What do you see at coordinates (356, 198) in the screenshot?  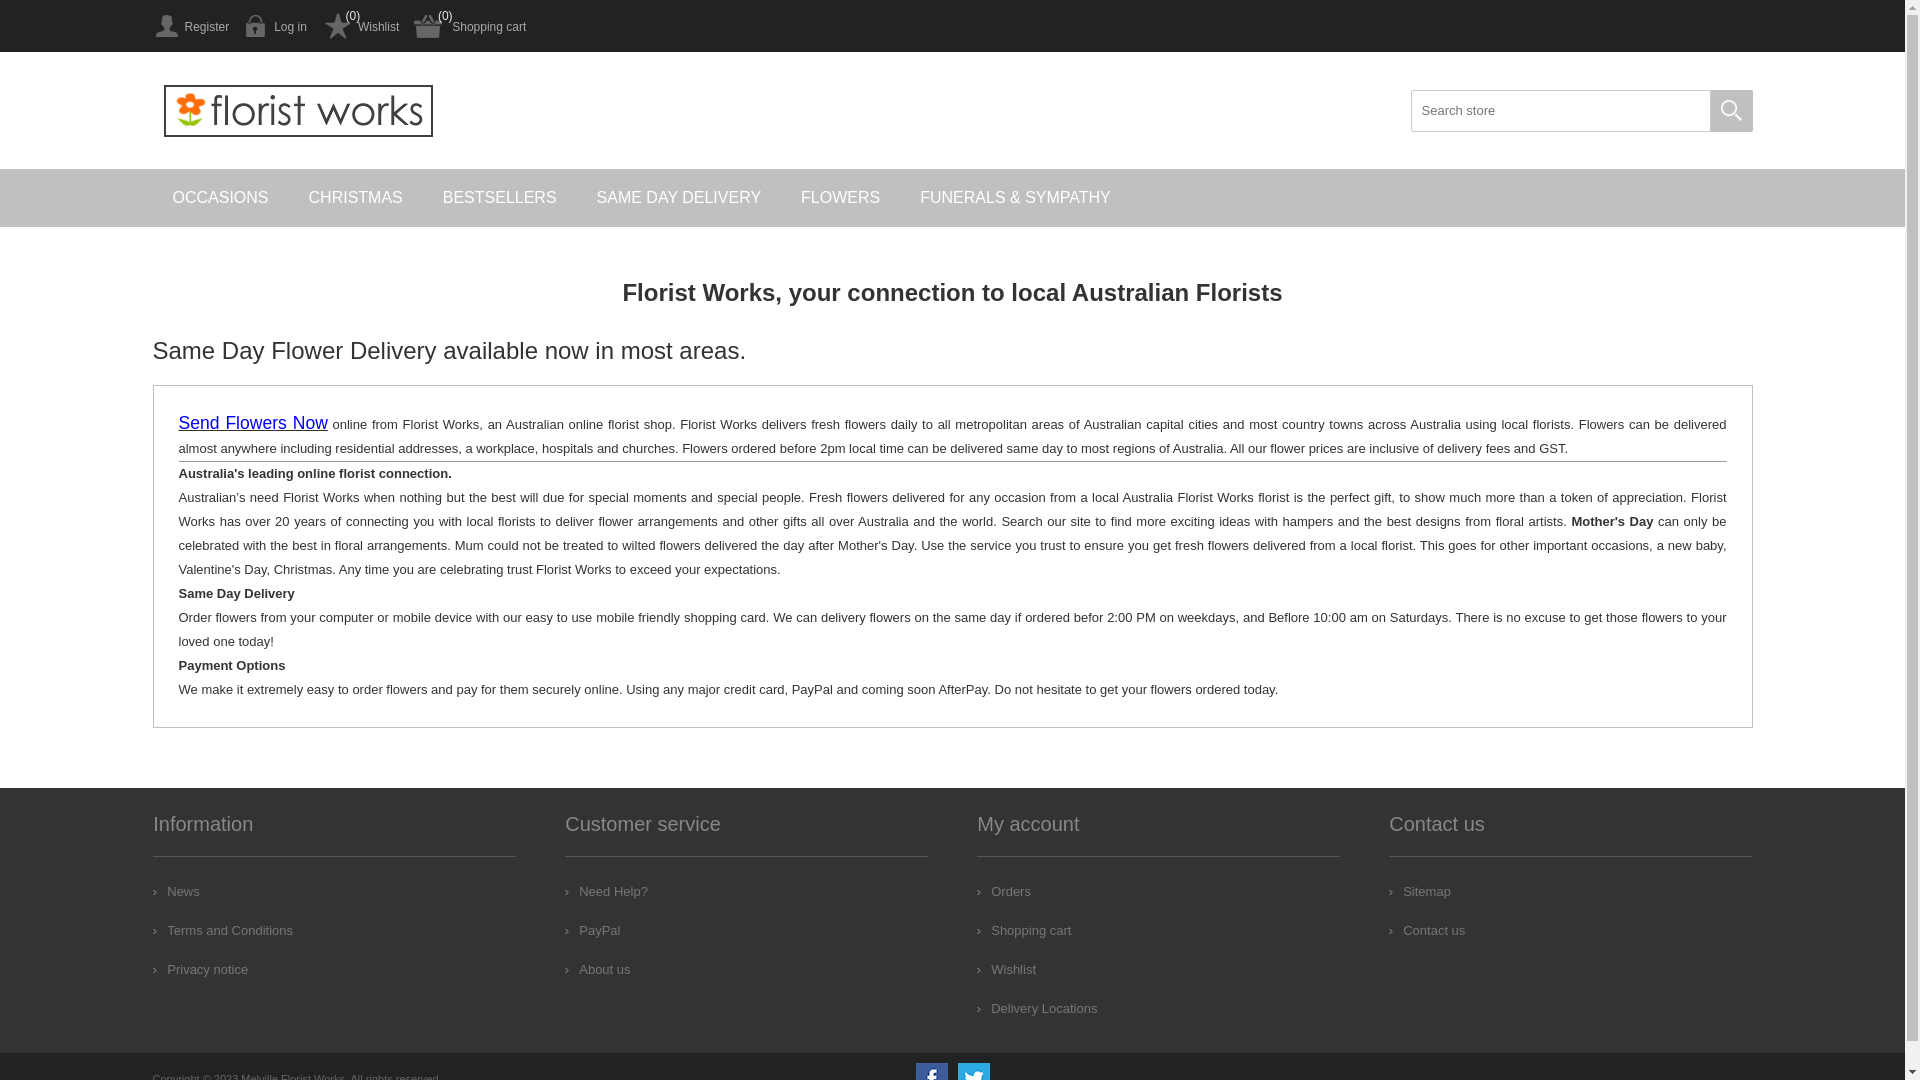 I see `CHRISTMAS` at bounding box center [356, 198].